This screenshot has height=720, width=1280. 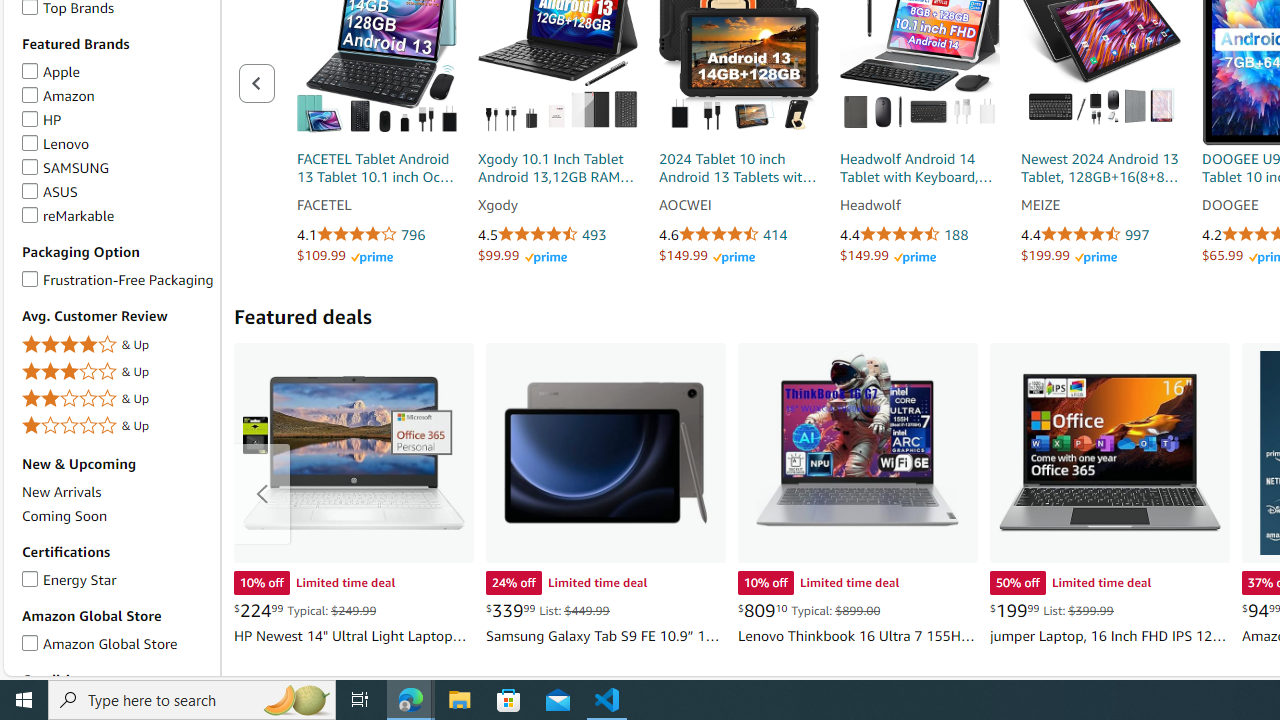 I want to click on 4.1 out of 5 stars 796 ratings, so click(x=376, y=235).